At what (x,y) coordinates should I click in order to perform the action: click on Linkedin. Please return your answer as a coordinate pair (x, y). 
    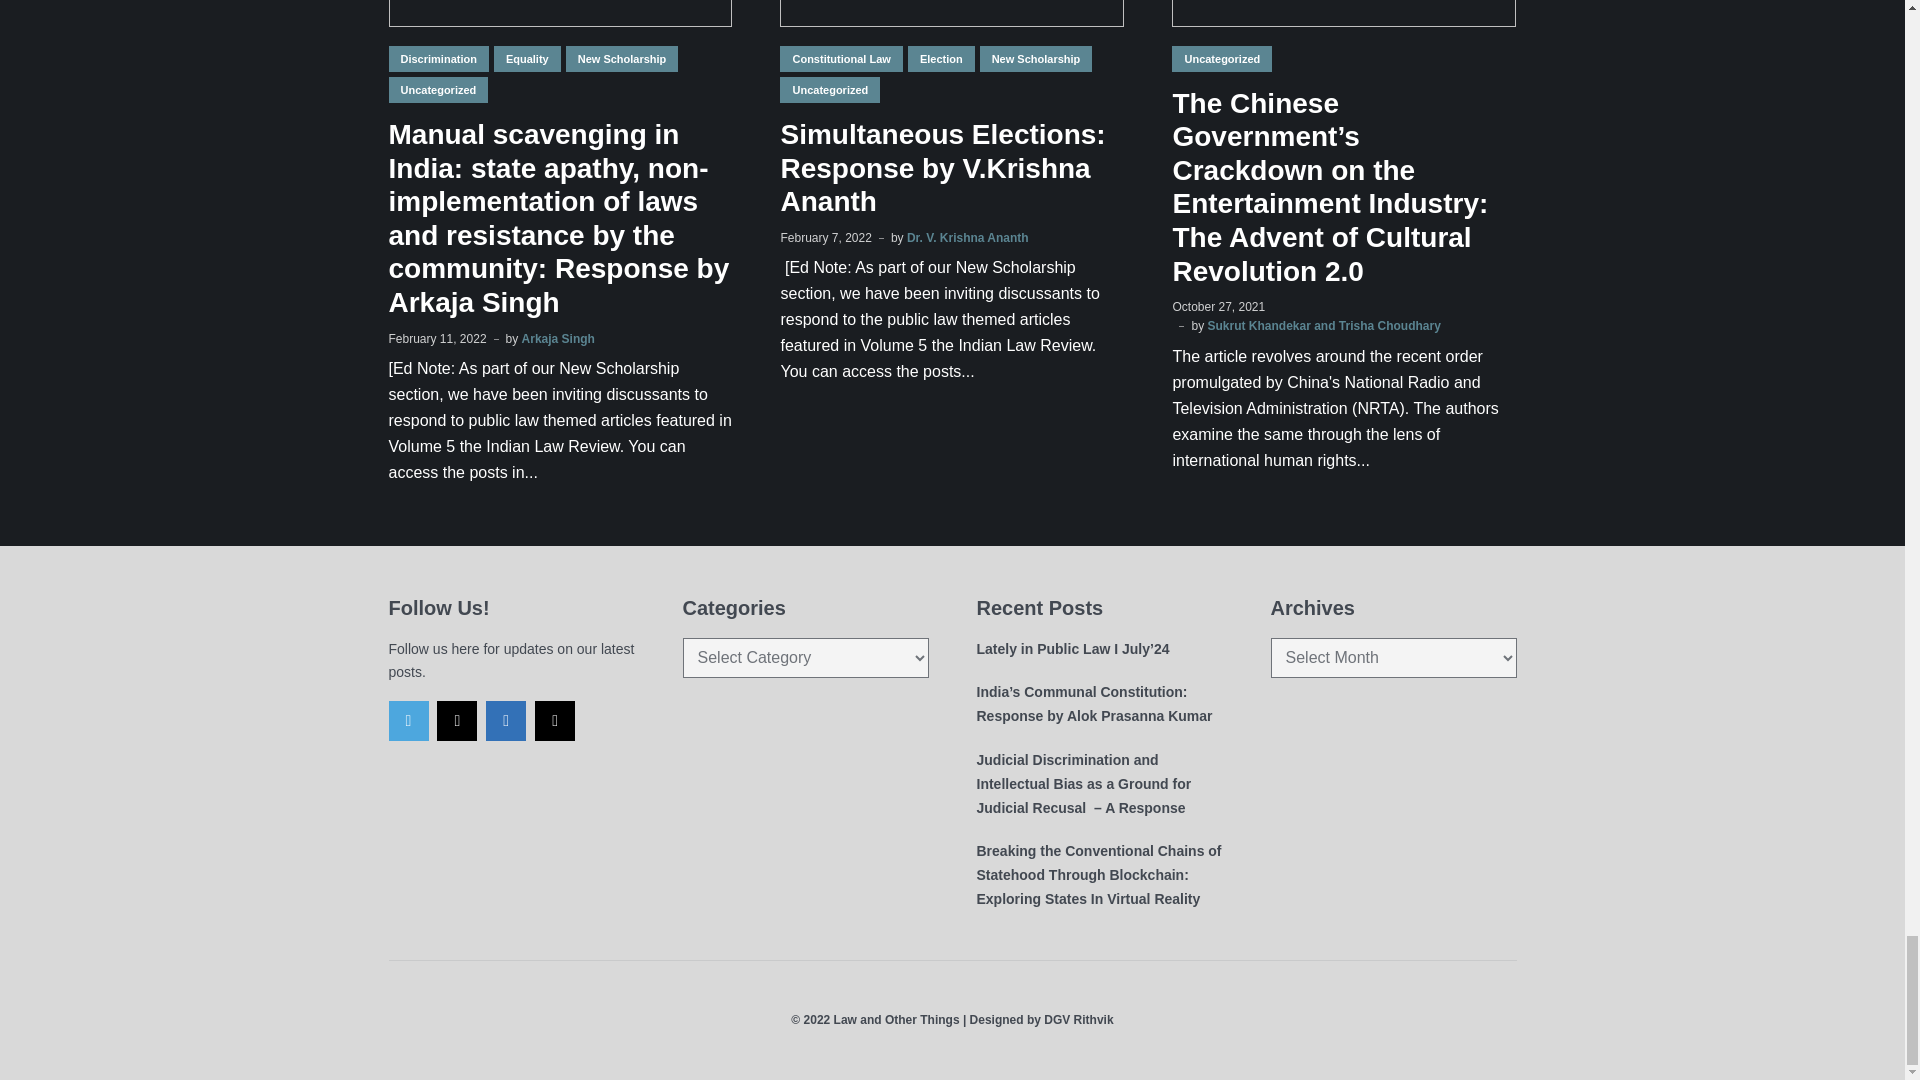
    Looking at the image, I should click on (506, 720).